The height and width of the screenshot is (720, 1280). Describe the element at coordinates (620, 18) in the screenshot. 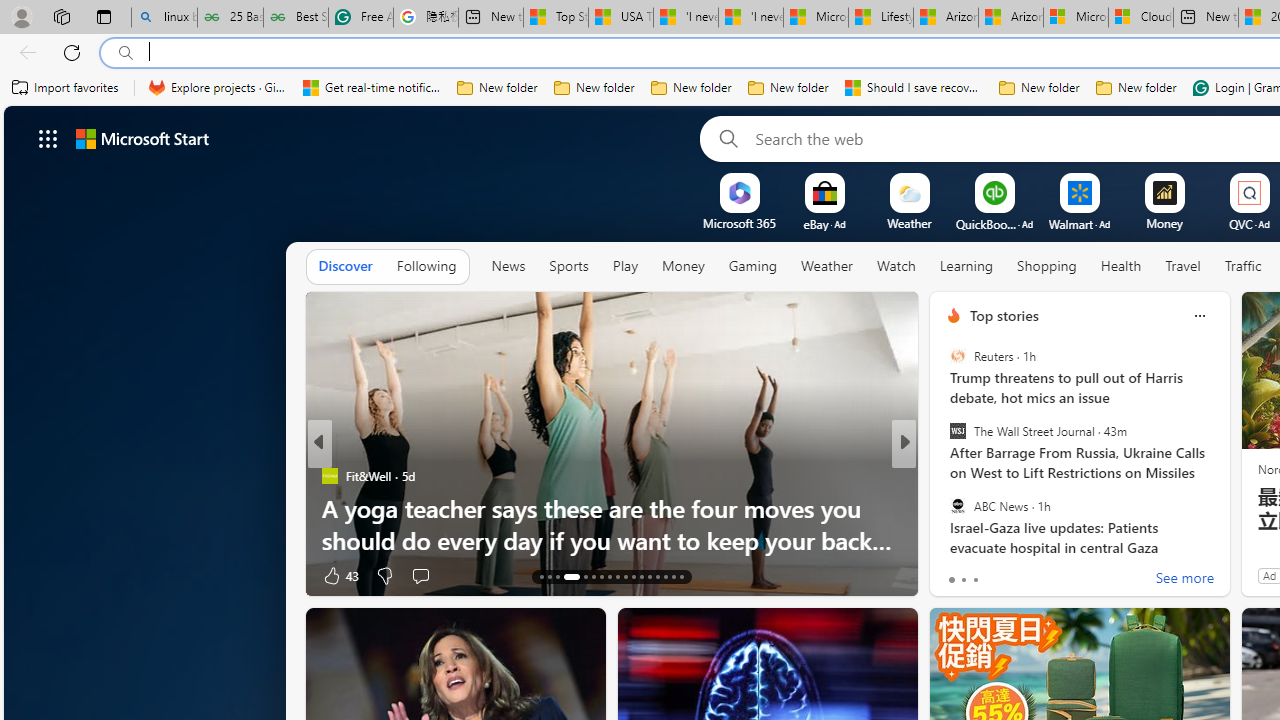

I see `USA TODAY - MSN` at that location.